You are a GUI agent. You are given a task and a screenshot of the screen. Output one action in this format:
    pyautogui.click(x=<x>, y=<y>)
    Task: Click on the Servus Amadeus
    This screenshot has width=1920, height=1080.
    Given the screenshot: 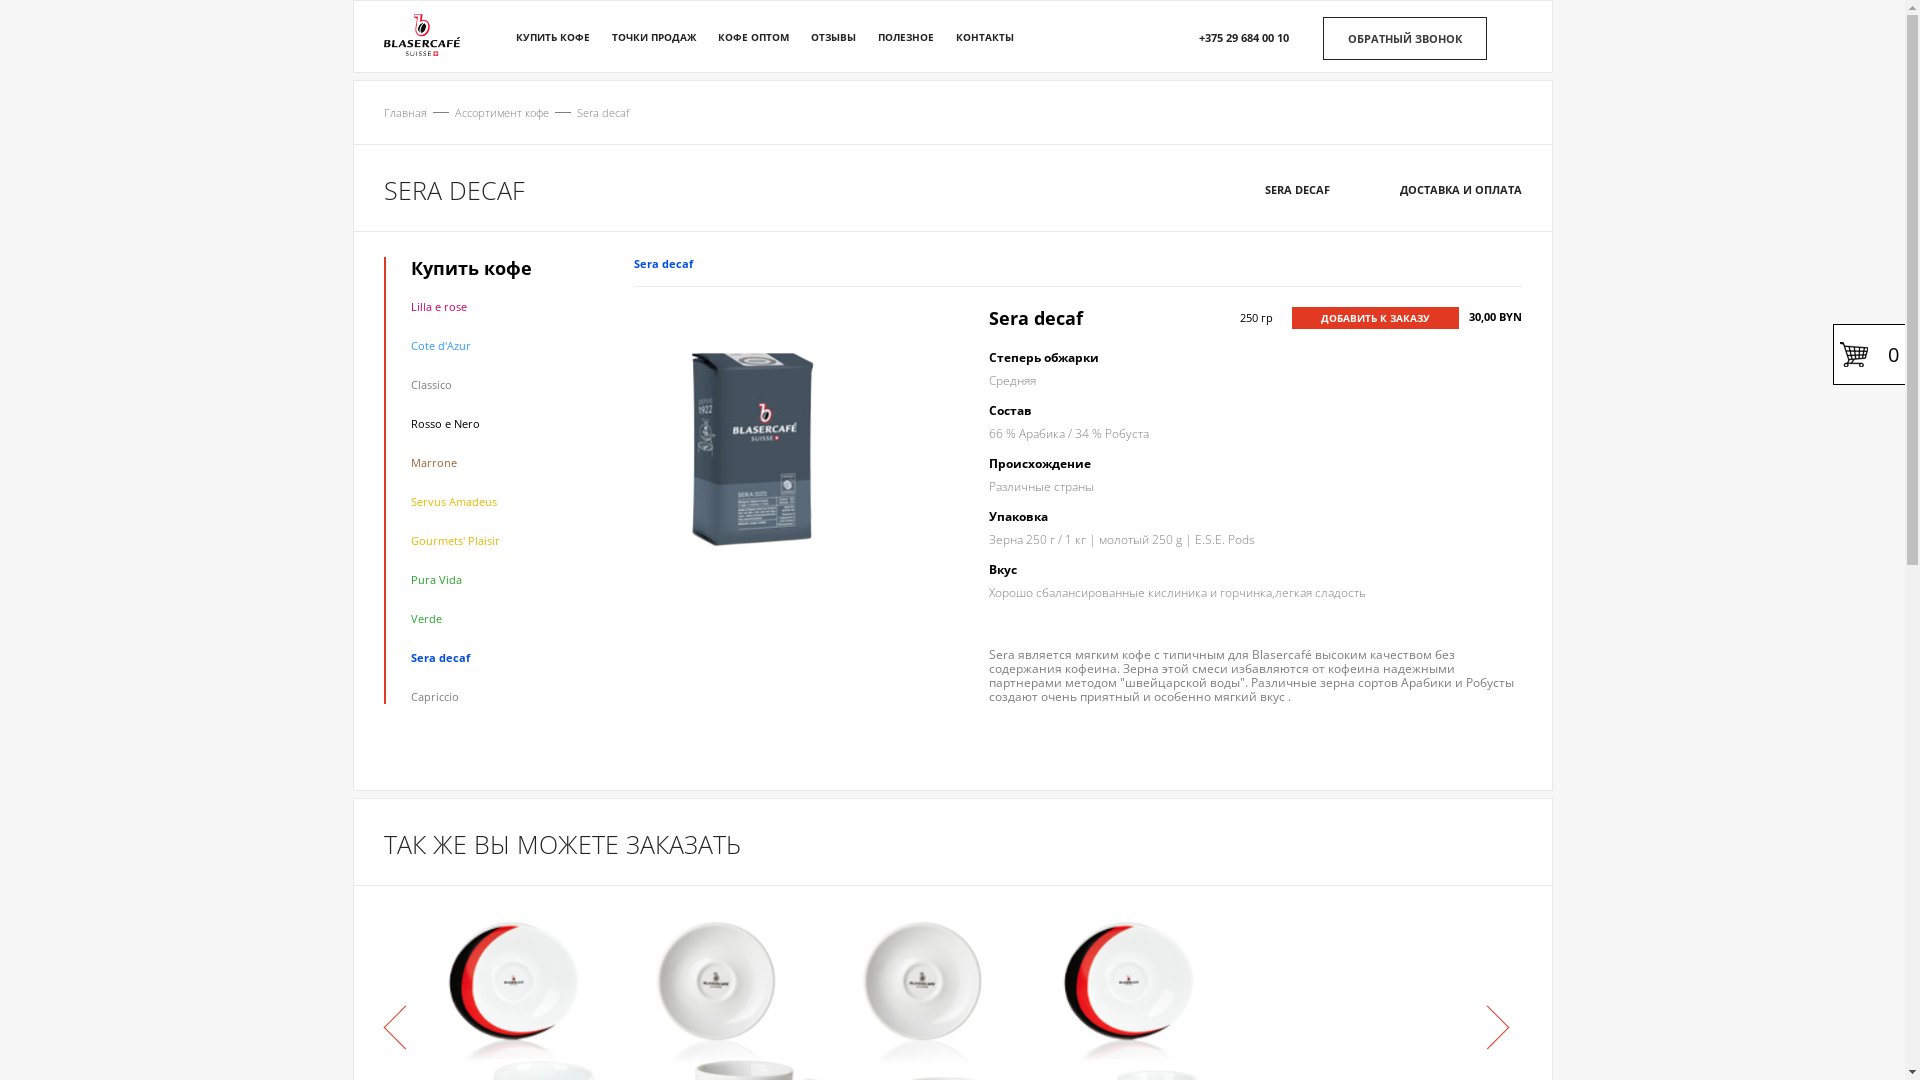 What is the action you would take?
    pyautogui.click(x=453, y=501)
    